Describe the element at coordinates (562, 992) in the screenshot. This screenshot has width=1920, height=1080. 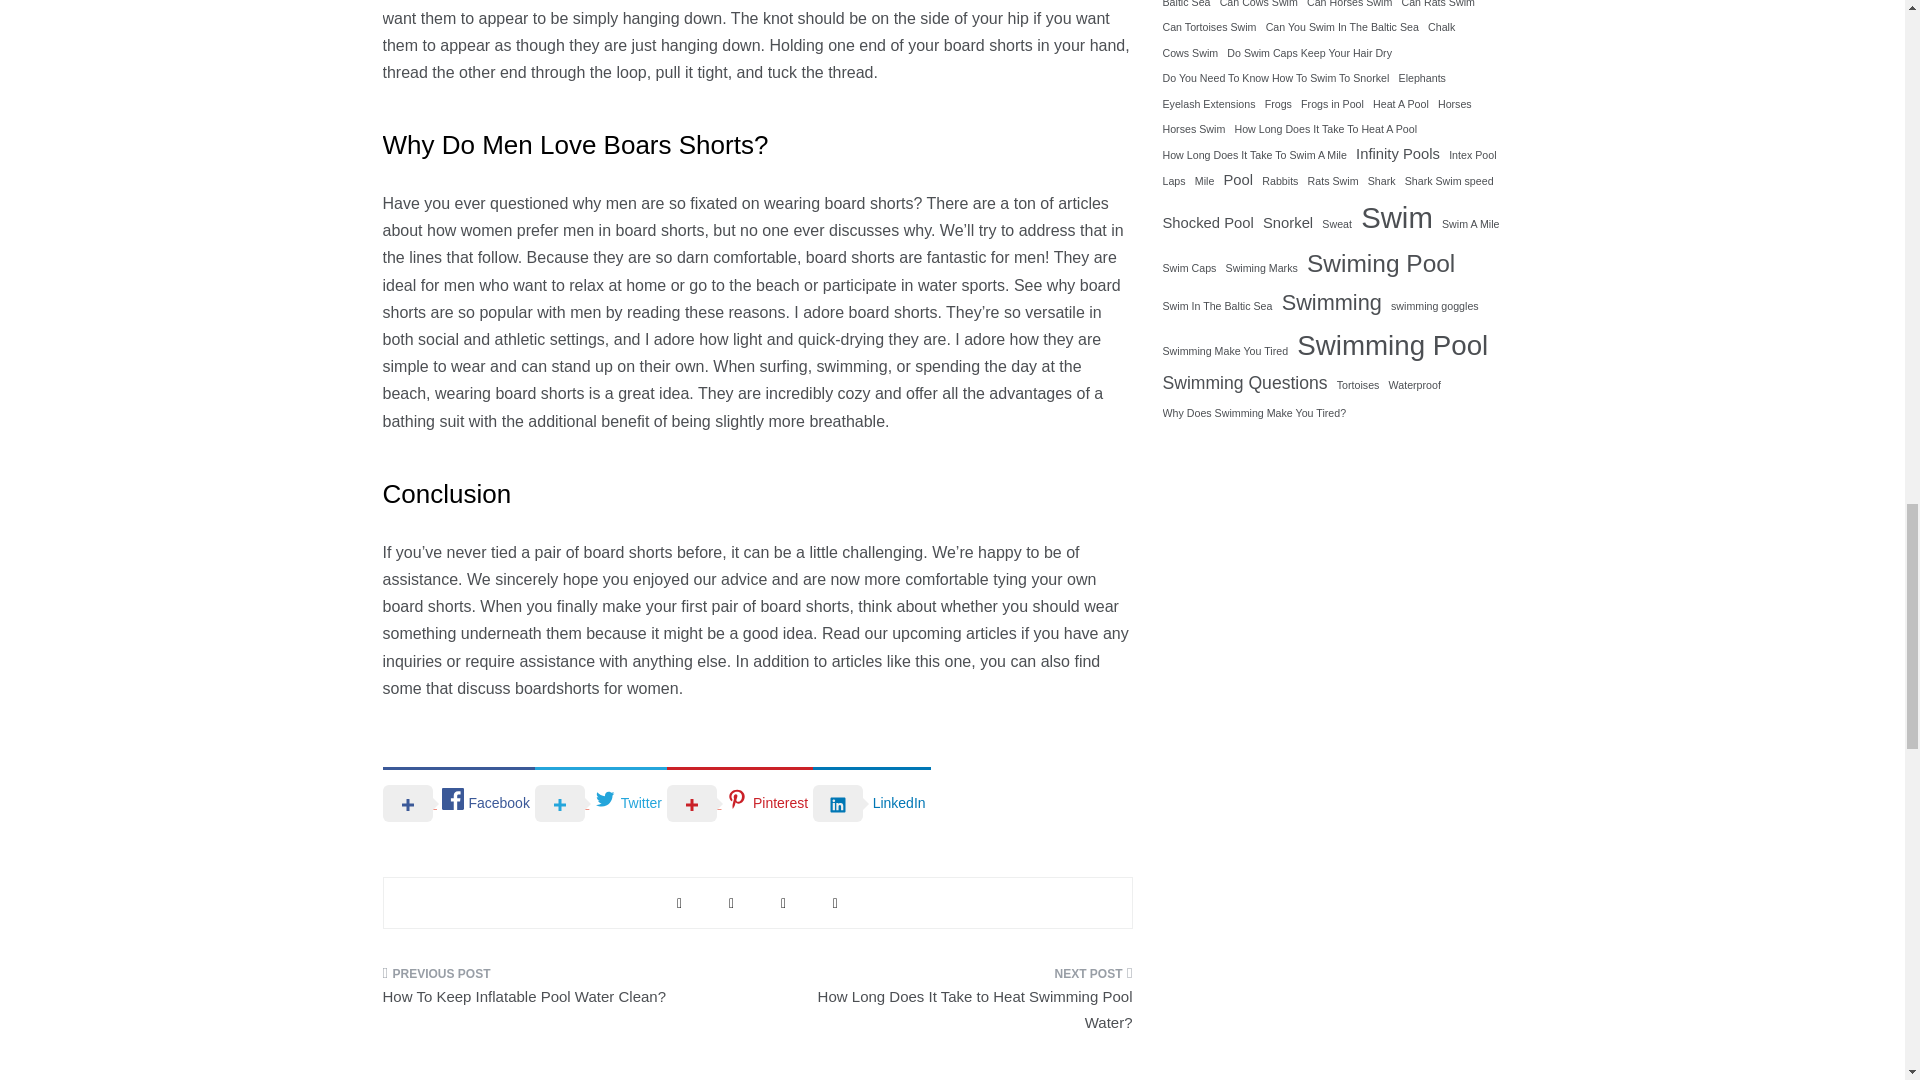
I see `How To Keep Inflatable Pool Water Clean?` at that location.